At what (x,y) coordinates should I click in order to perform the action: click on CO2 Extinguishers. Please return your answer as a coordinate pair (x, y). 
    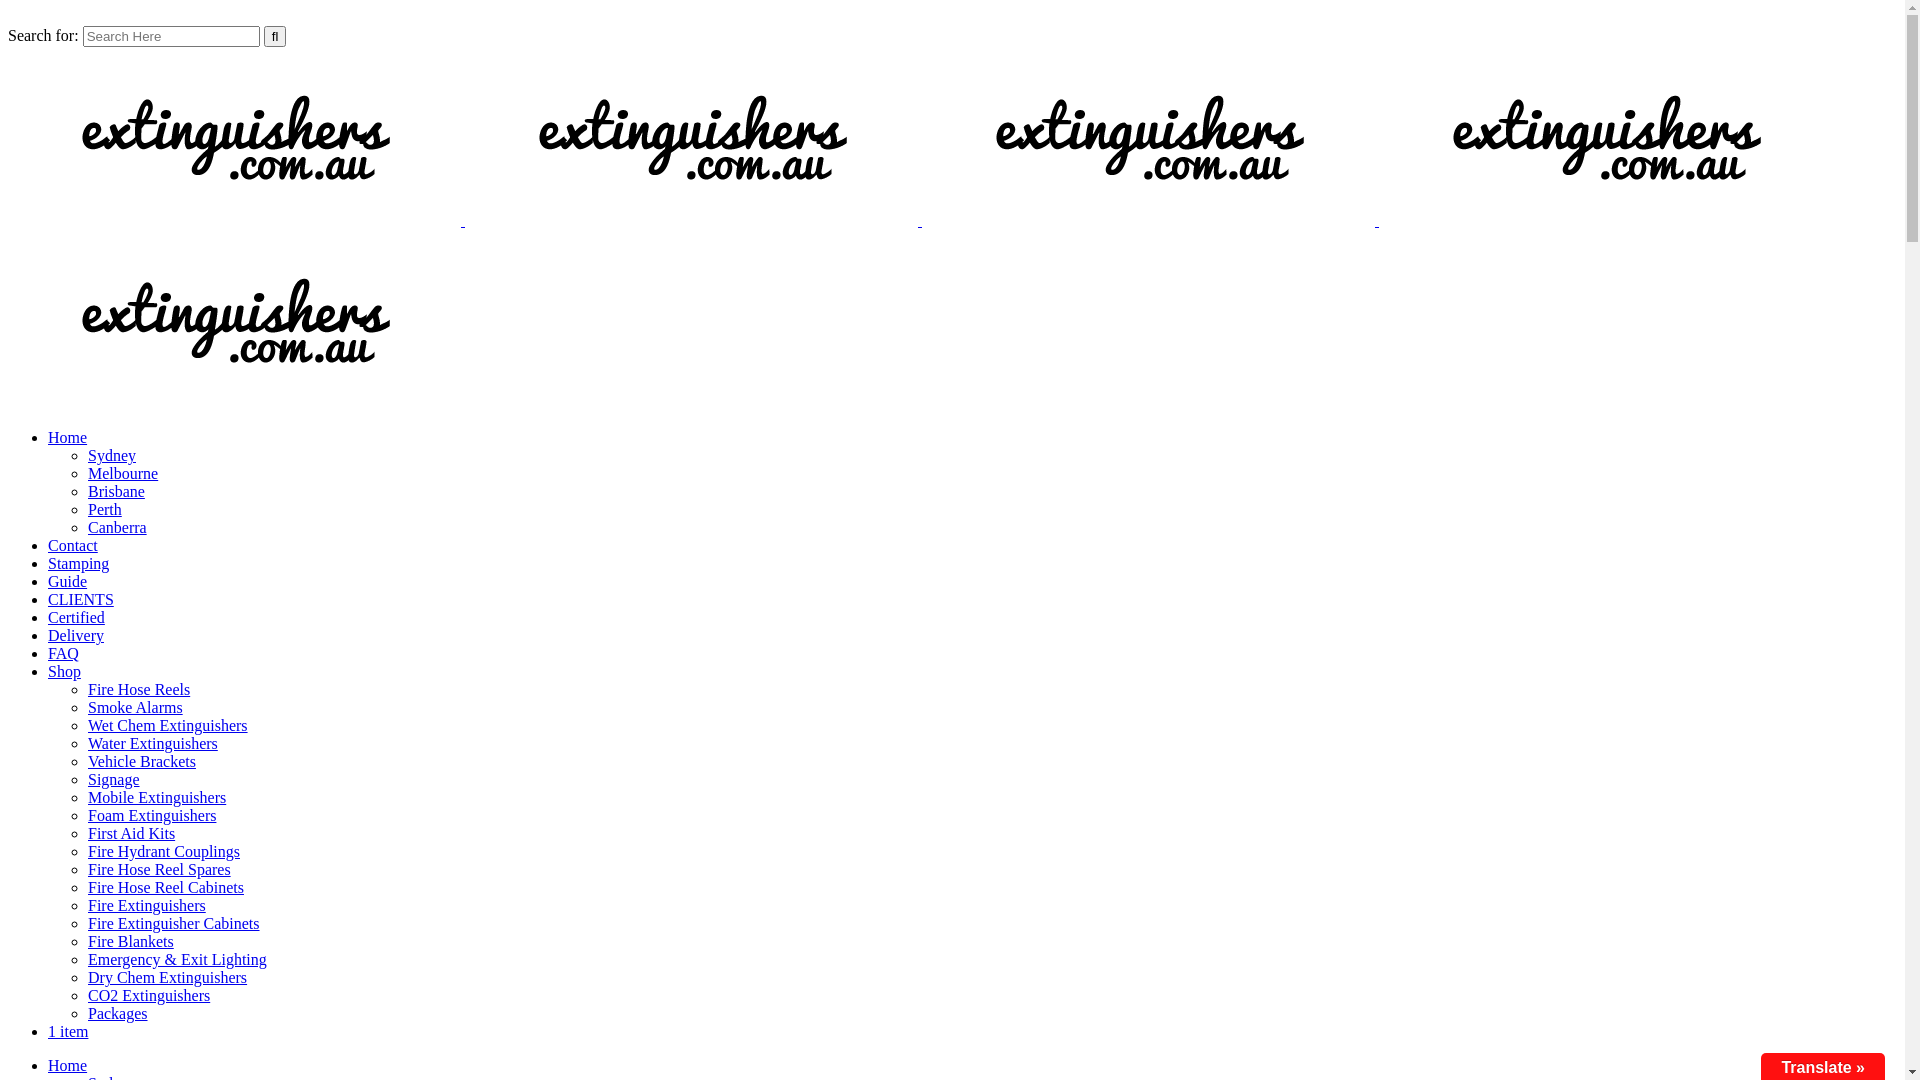
    Looking at the image, I should click on (149, 996).